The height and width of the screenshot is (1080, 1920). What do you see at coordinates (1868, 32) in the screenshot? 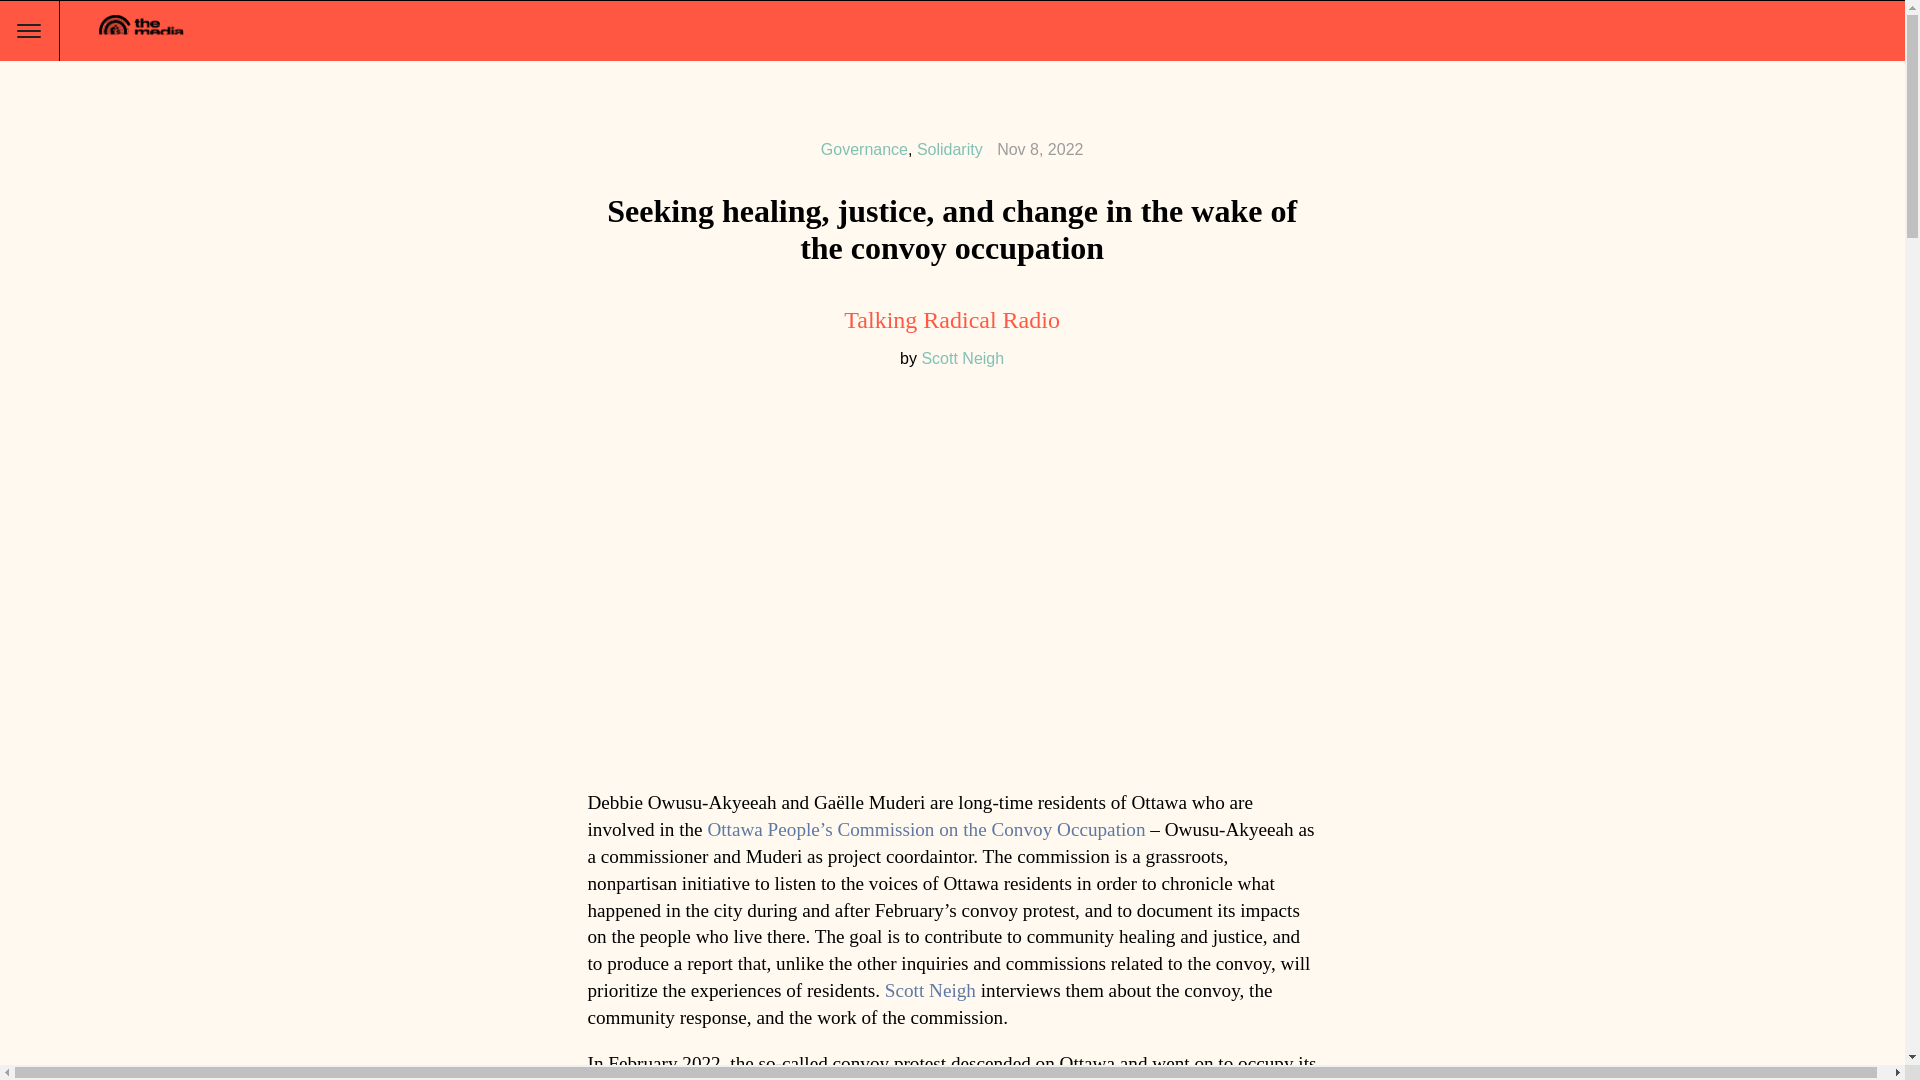
I see `Enter the terms you wish to search for.` at bounding box center [1868, 32].